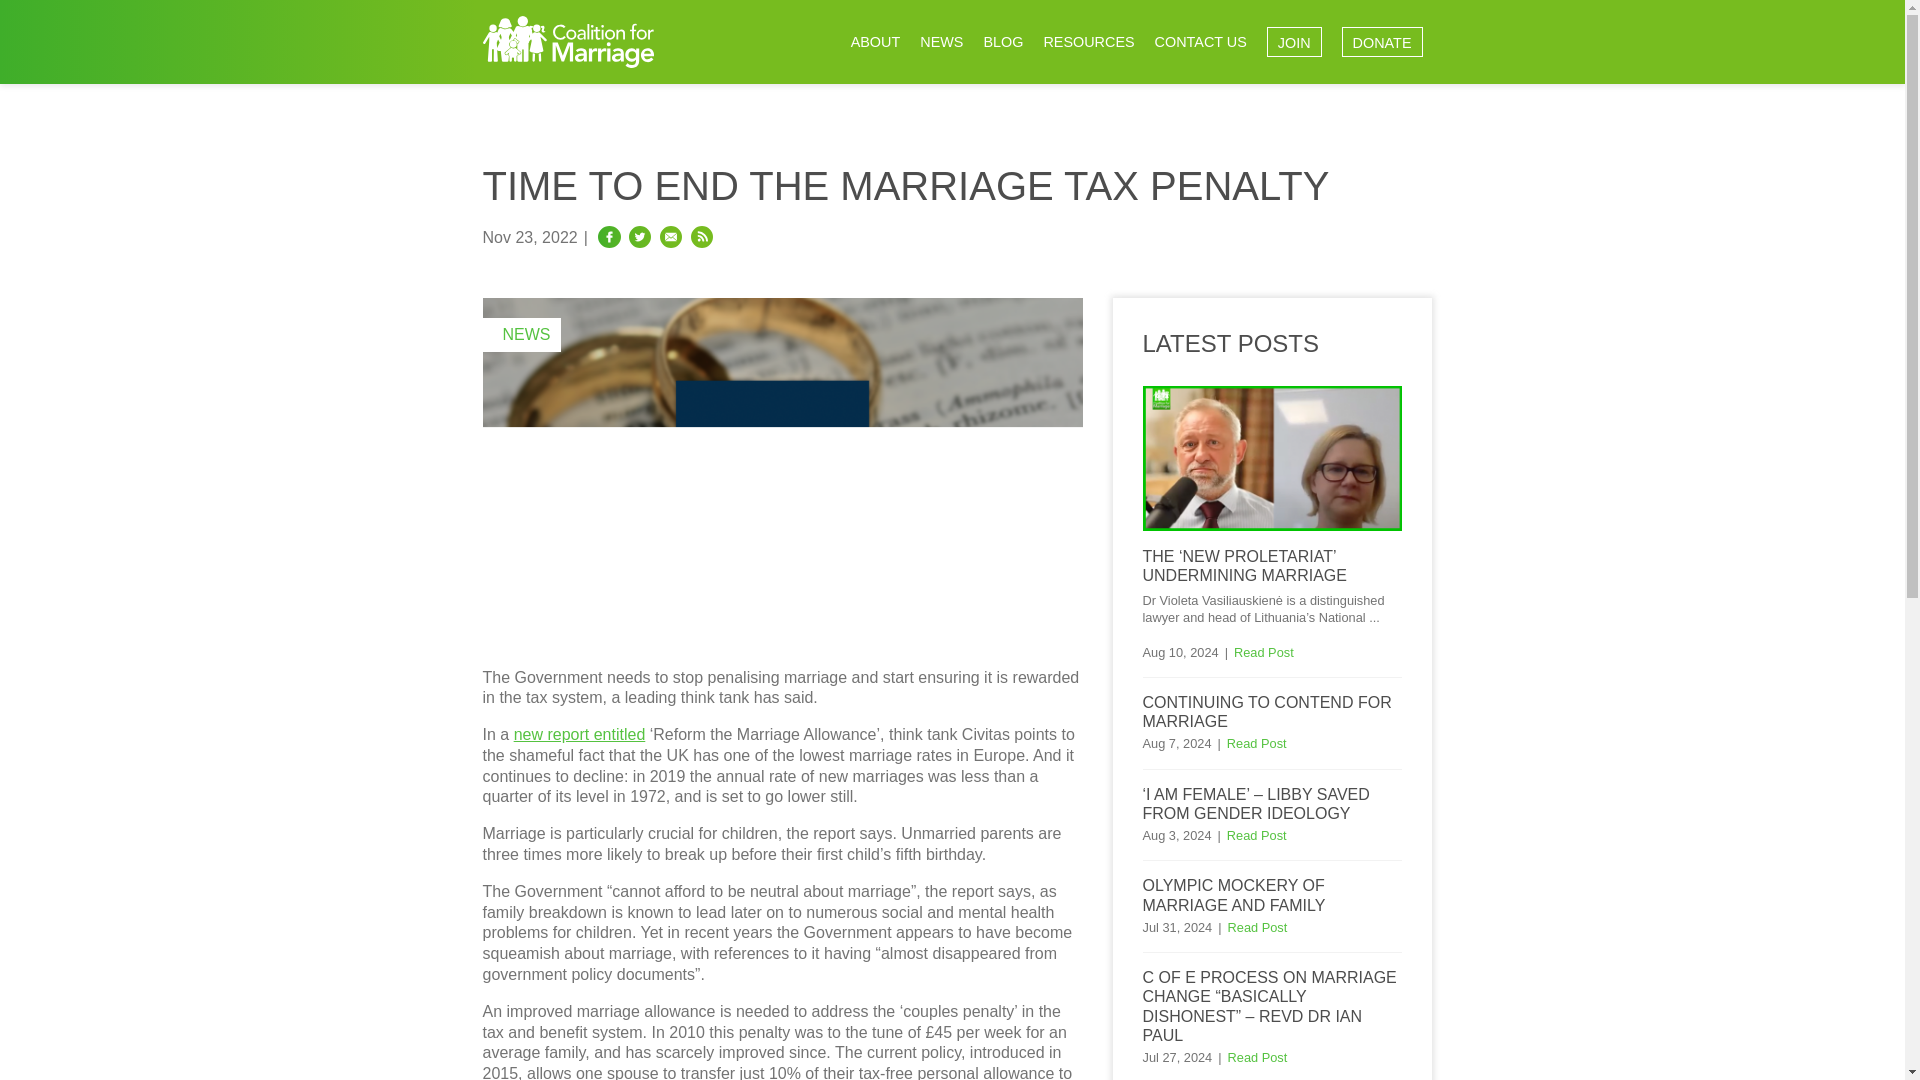  What do you see at coordinates (942, 42) in the screenshot?
I see `NEWS` at bounding box center [942, 42].